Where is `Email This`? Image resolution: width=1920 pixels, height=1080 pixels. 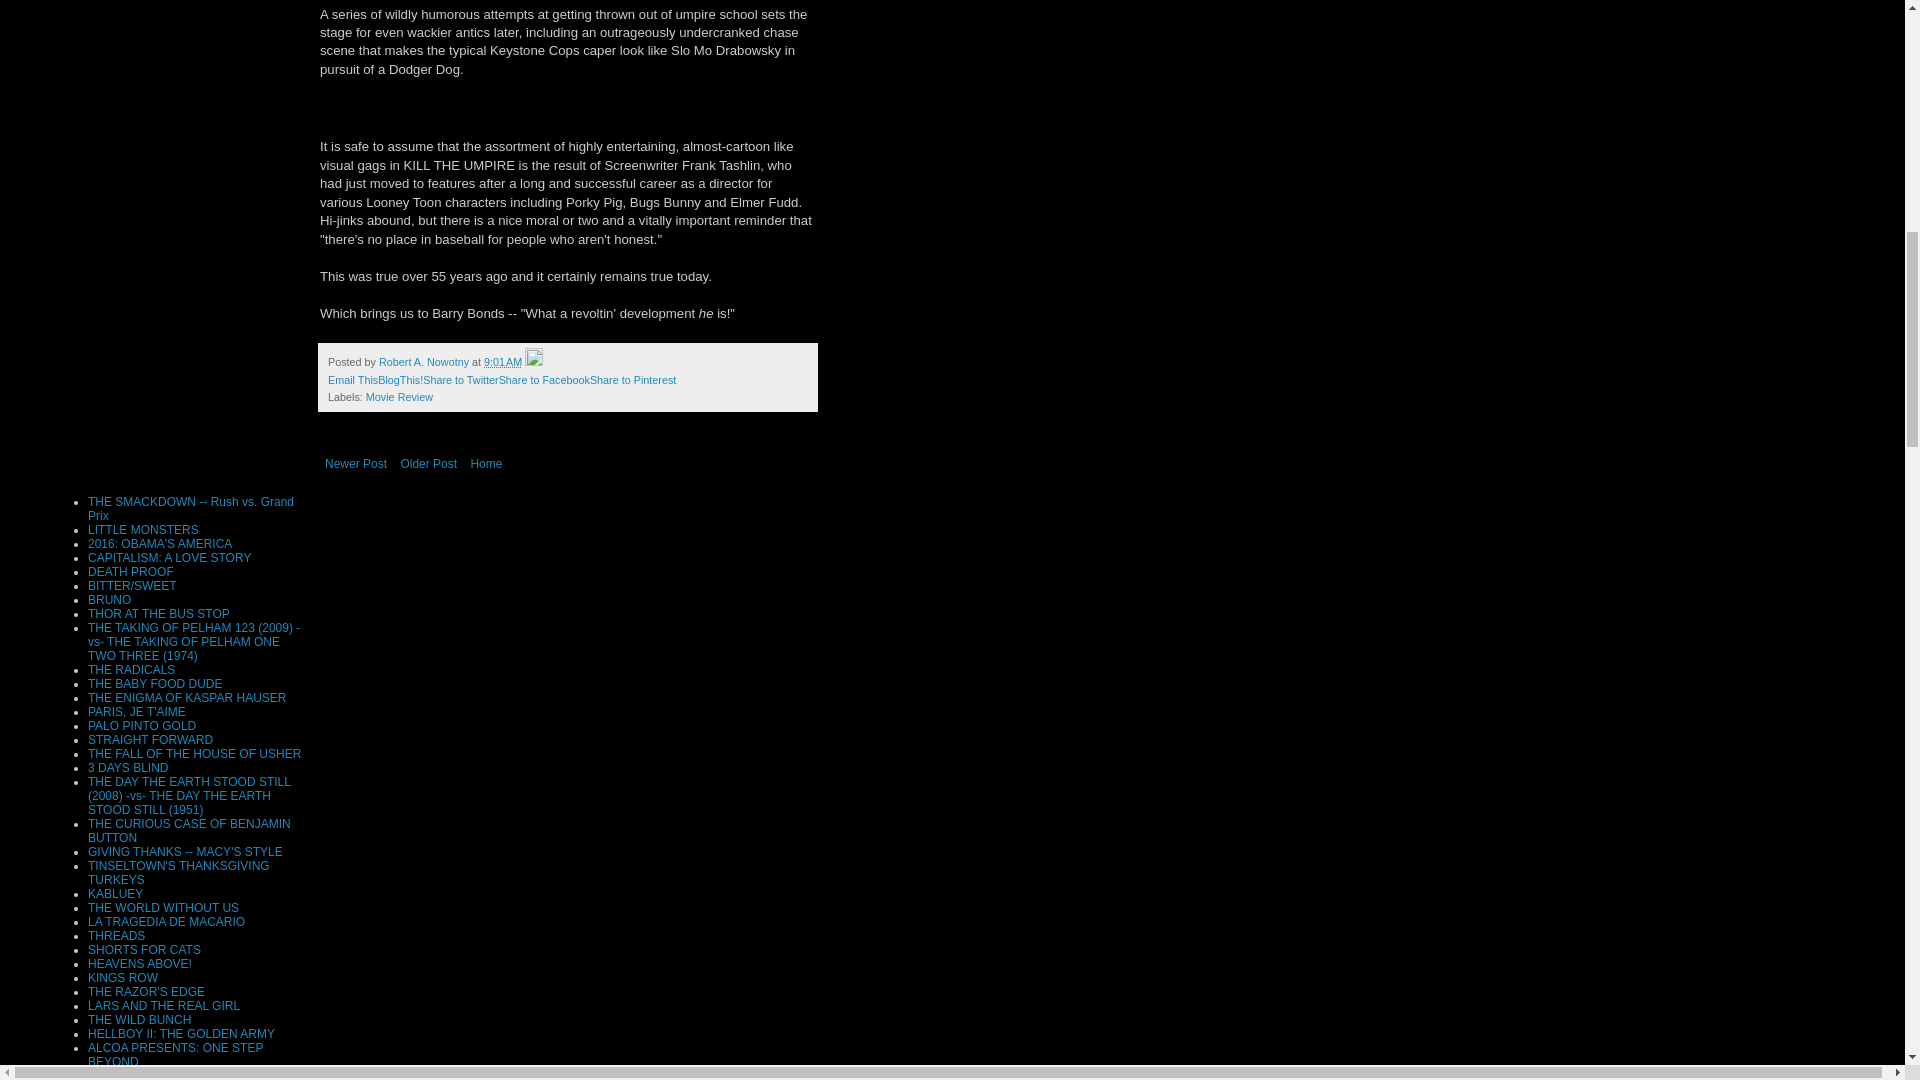
Email This is located at coordinates (353, 379).